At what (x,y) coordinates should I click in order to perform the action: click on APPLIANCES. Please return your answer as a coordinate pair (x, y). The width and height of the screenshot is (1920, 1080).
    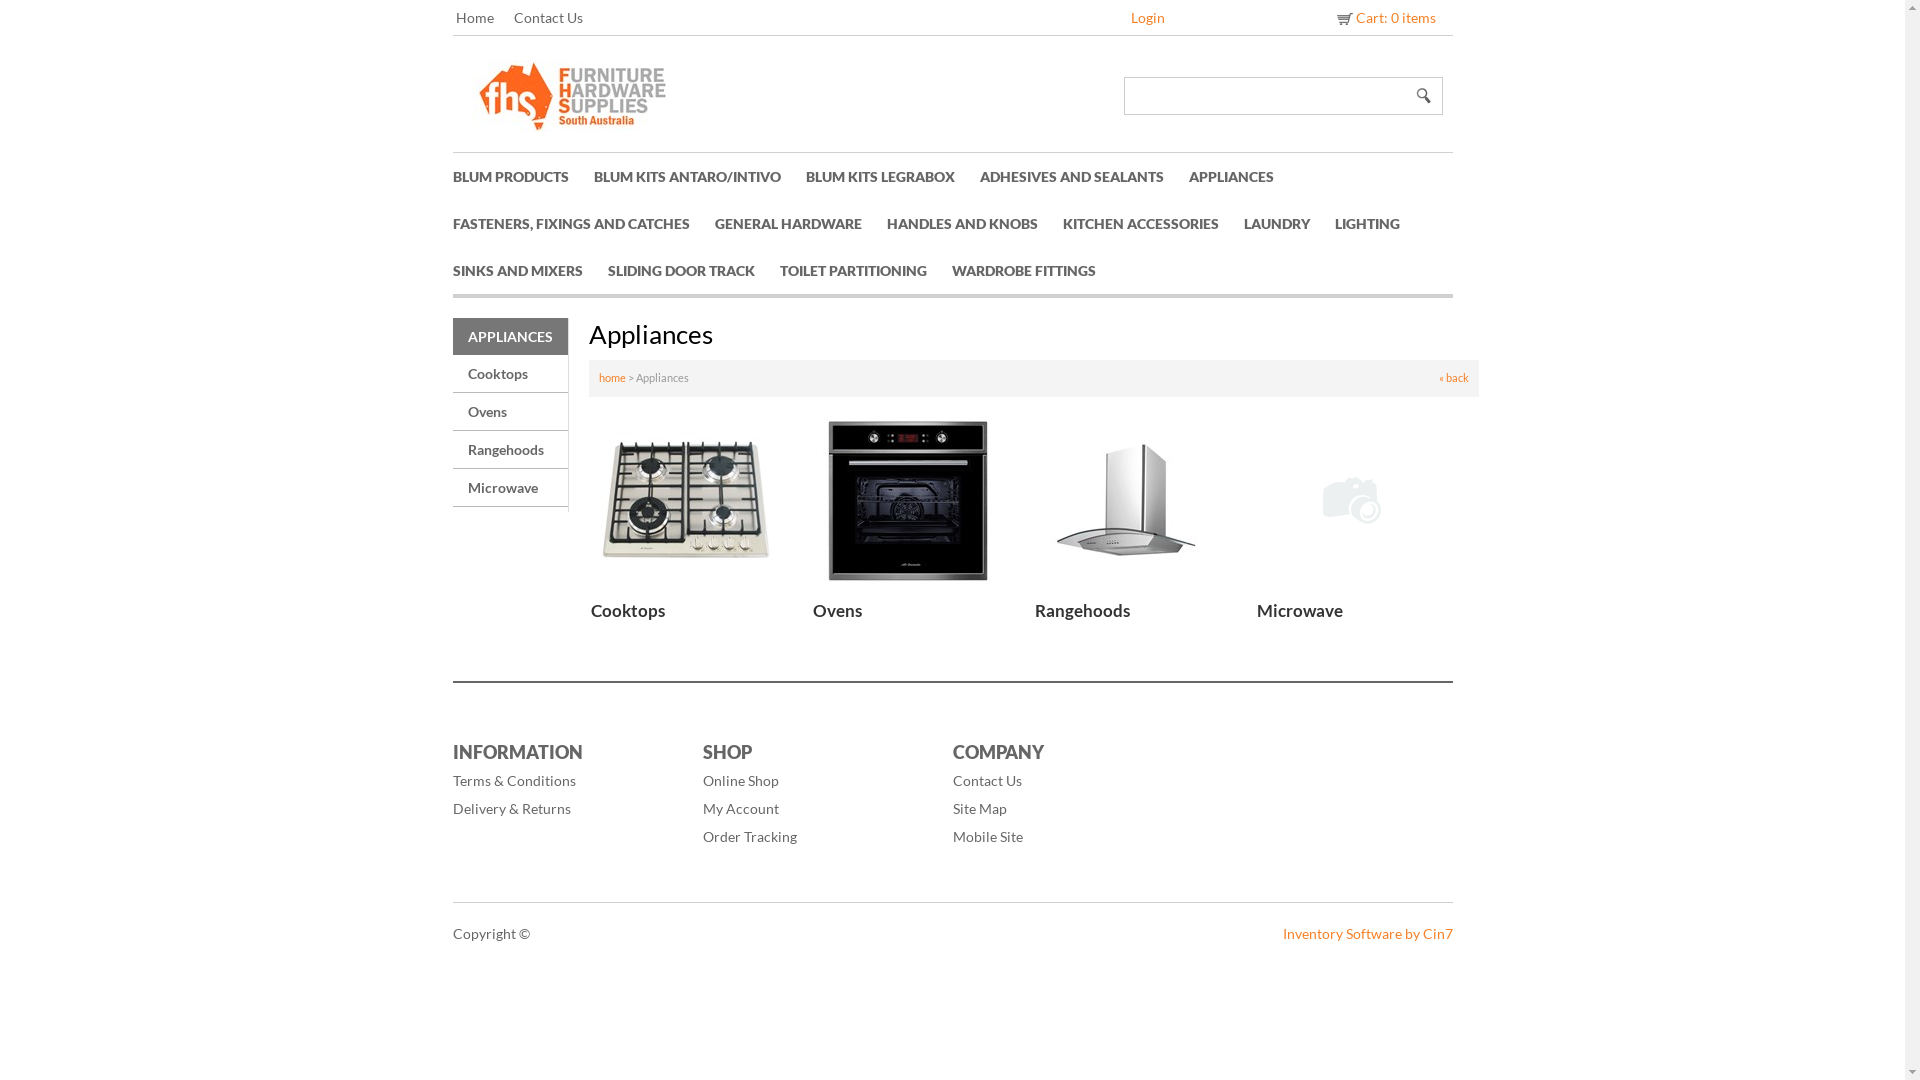
    Looking at the image, I should click on (510, 336).